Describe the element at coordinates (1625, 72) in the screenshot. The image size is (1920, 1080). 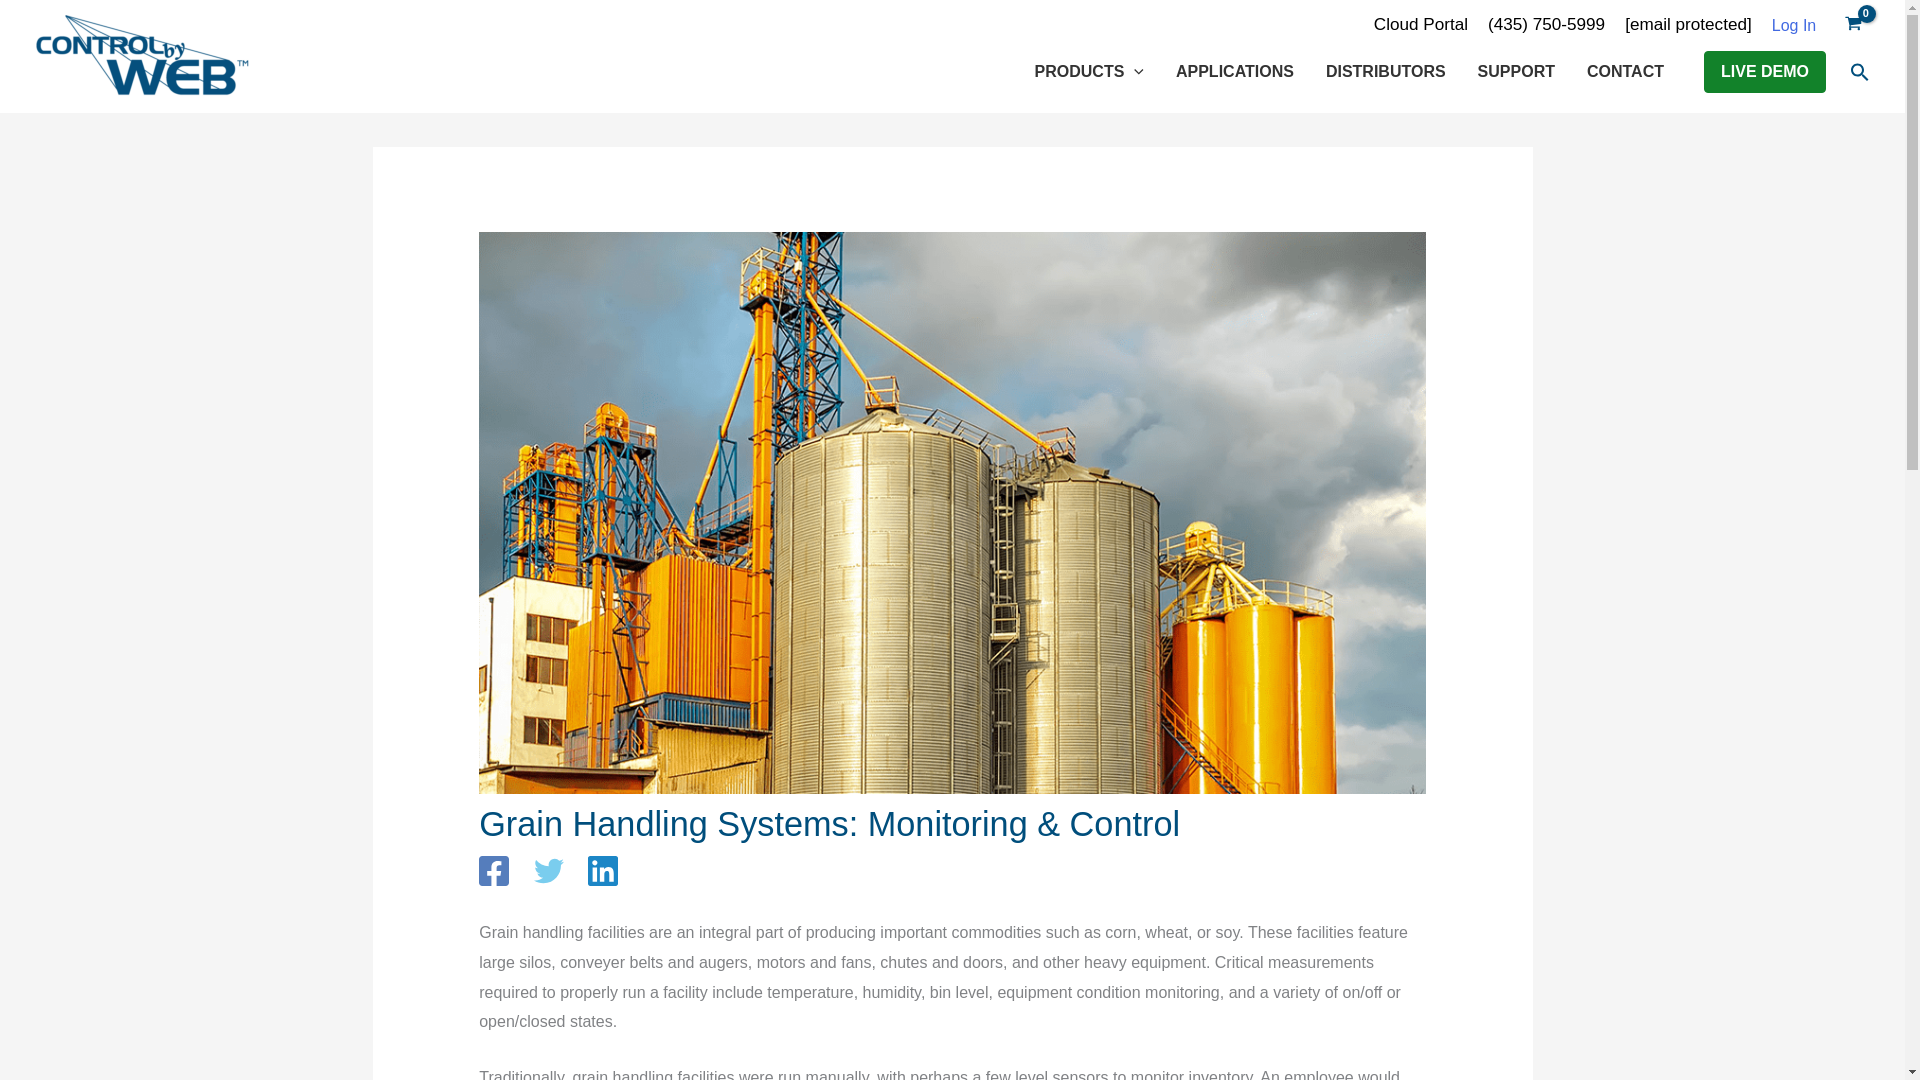
I see `CONTACT` at that location.